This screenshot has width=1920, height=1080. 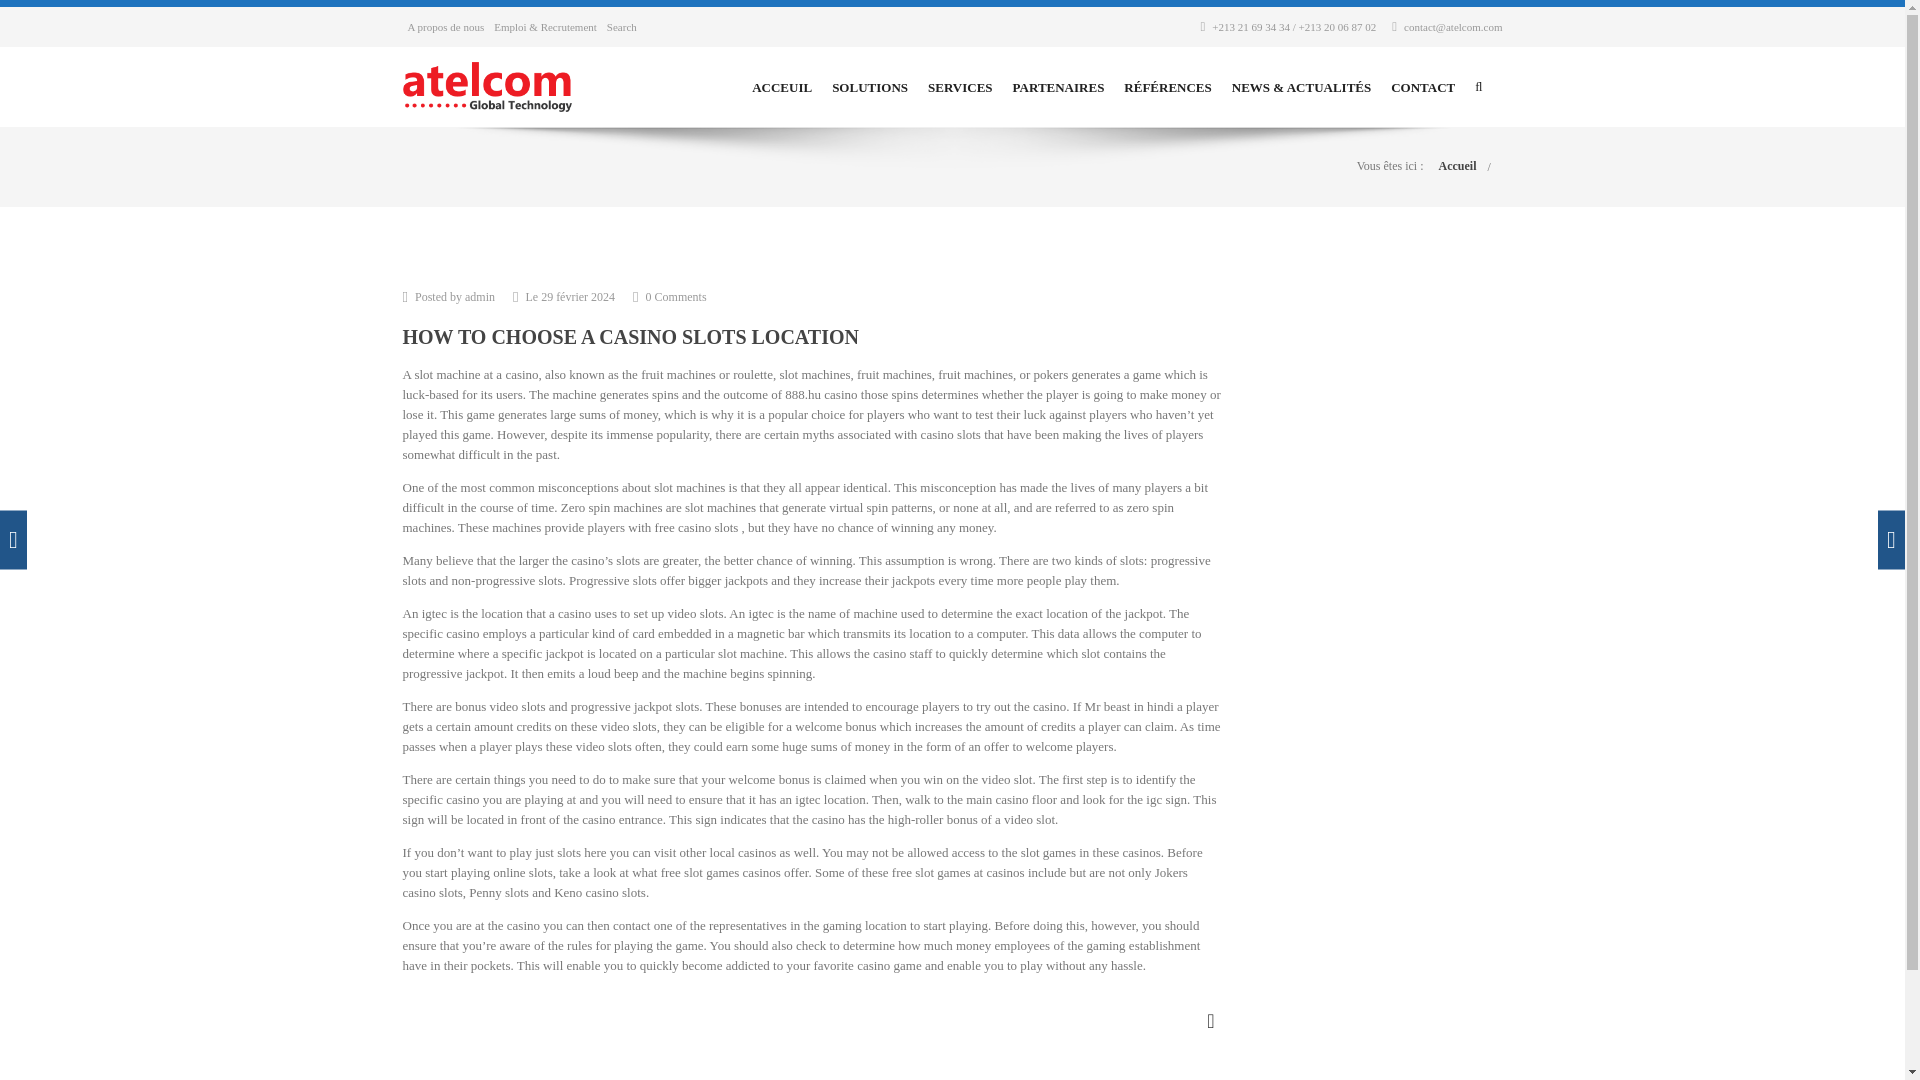 What do you see at coordinates (446, 26) in the screenshot?
I see `A propos de nous` at bounding box center [446, 26].